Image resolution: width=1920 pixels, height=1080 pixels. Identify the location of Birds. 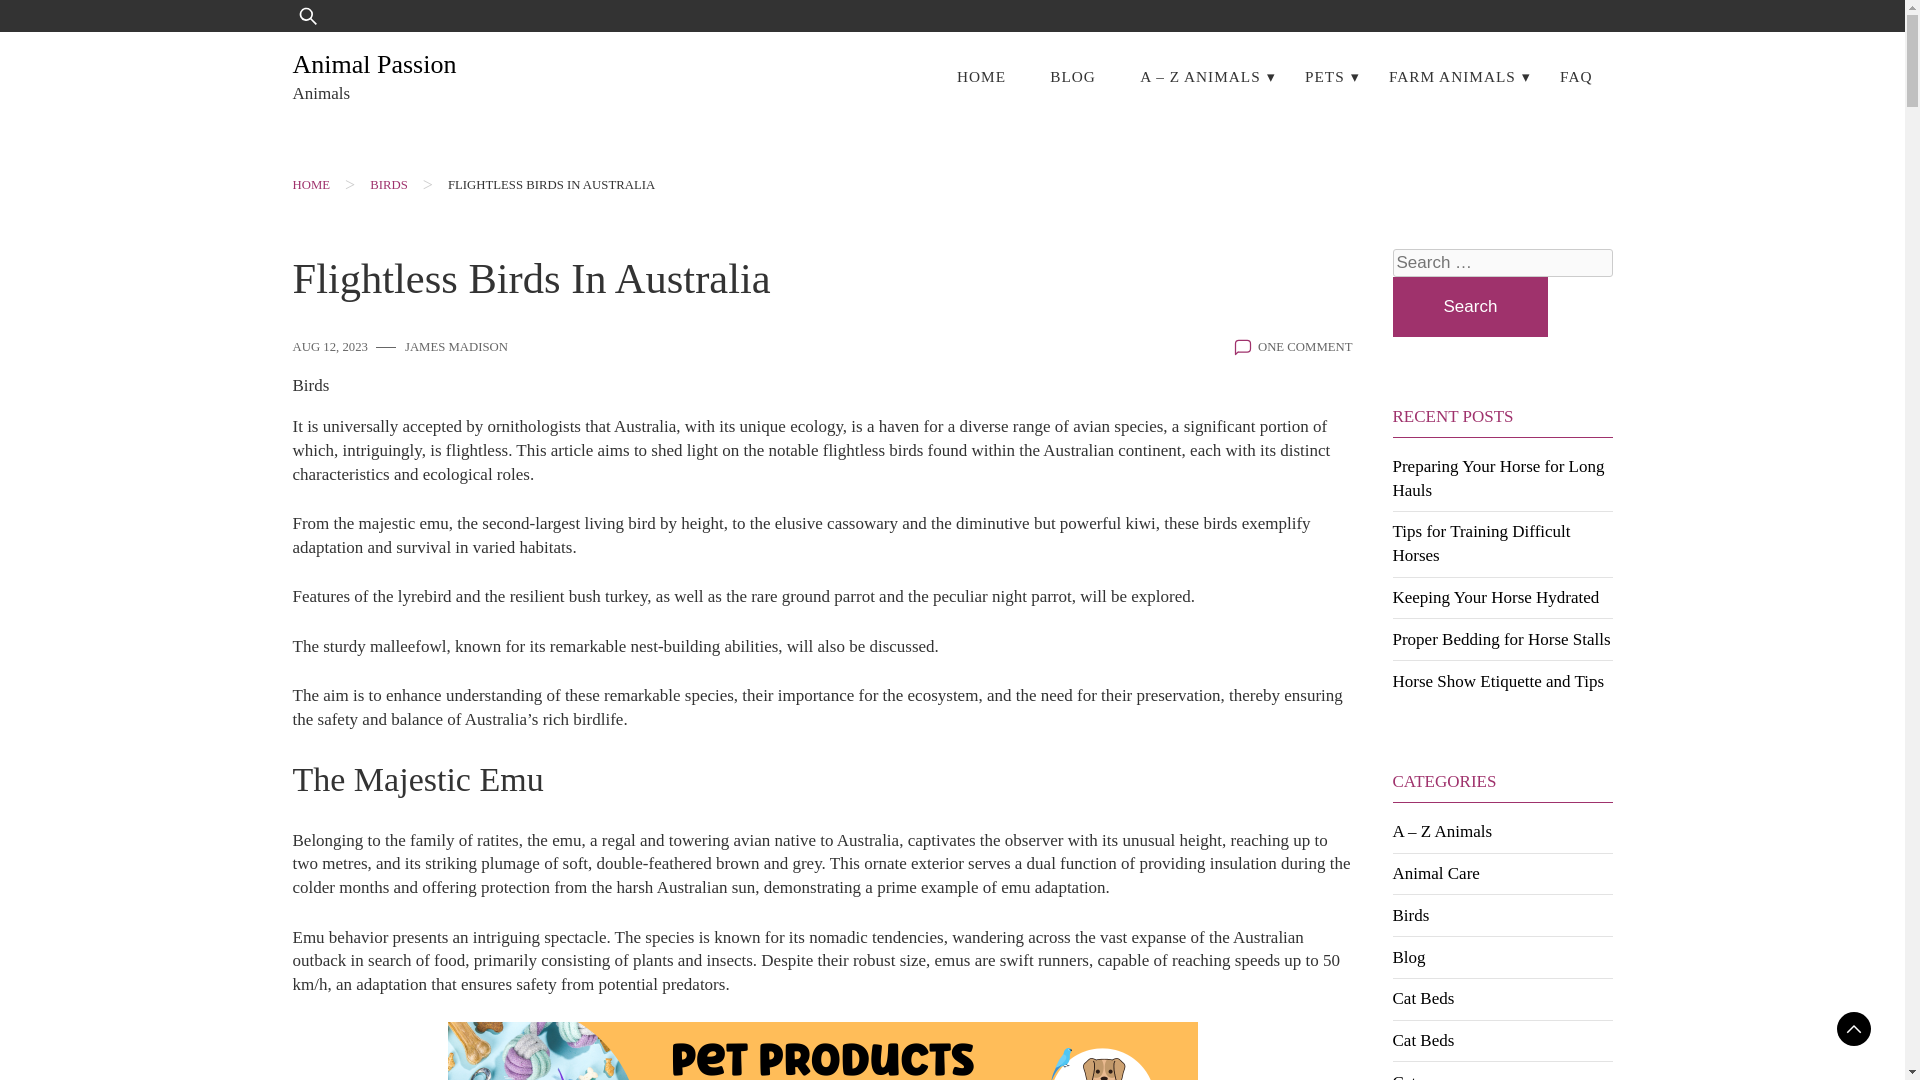
(310, 386).